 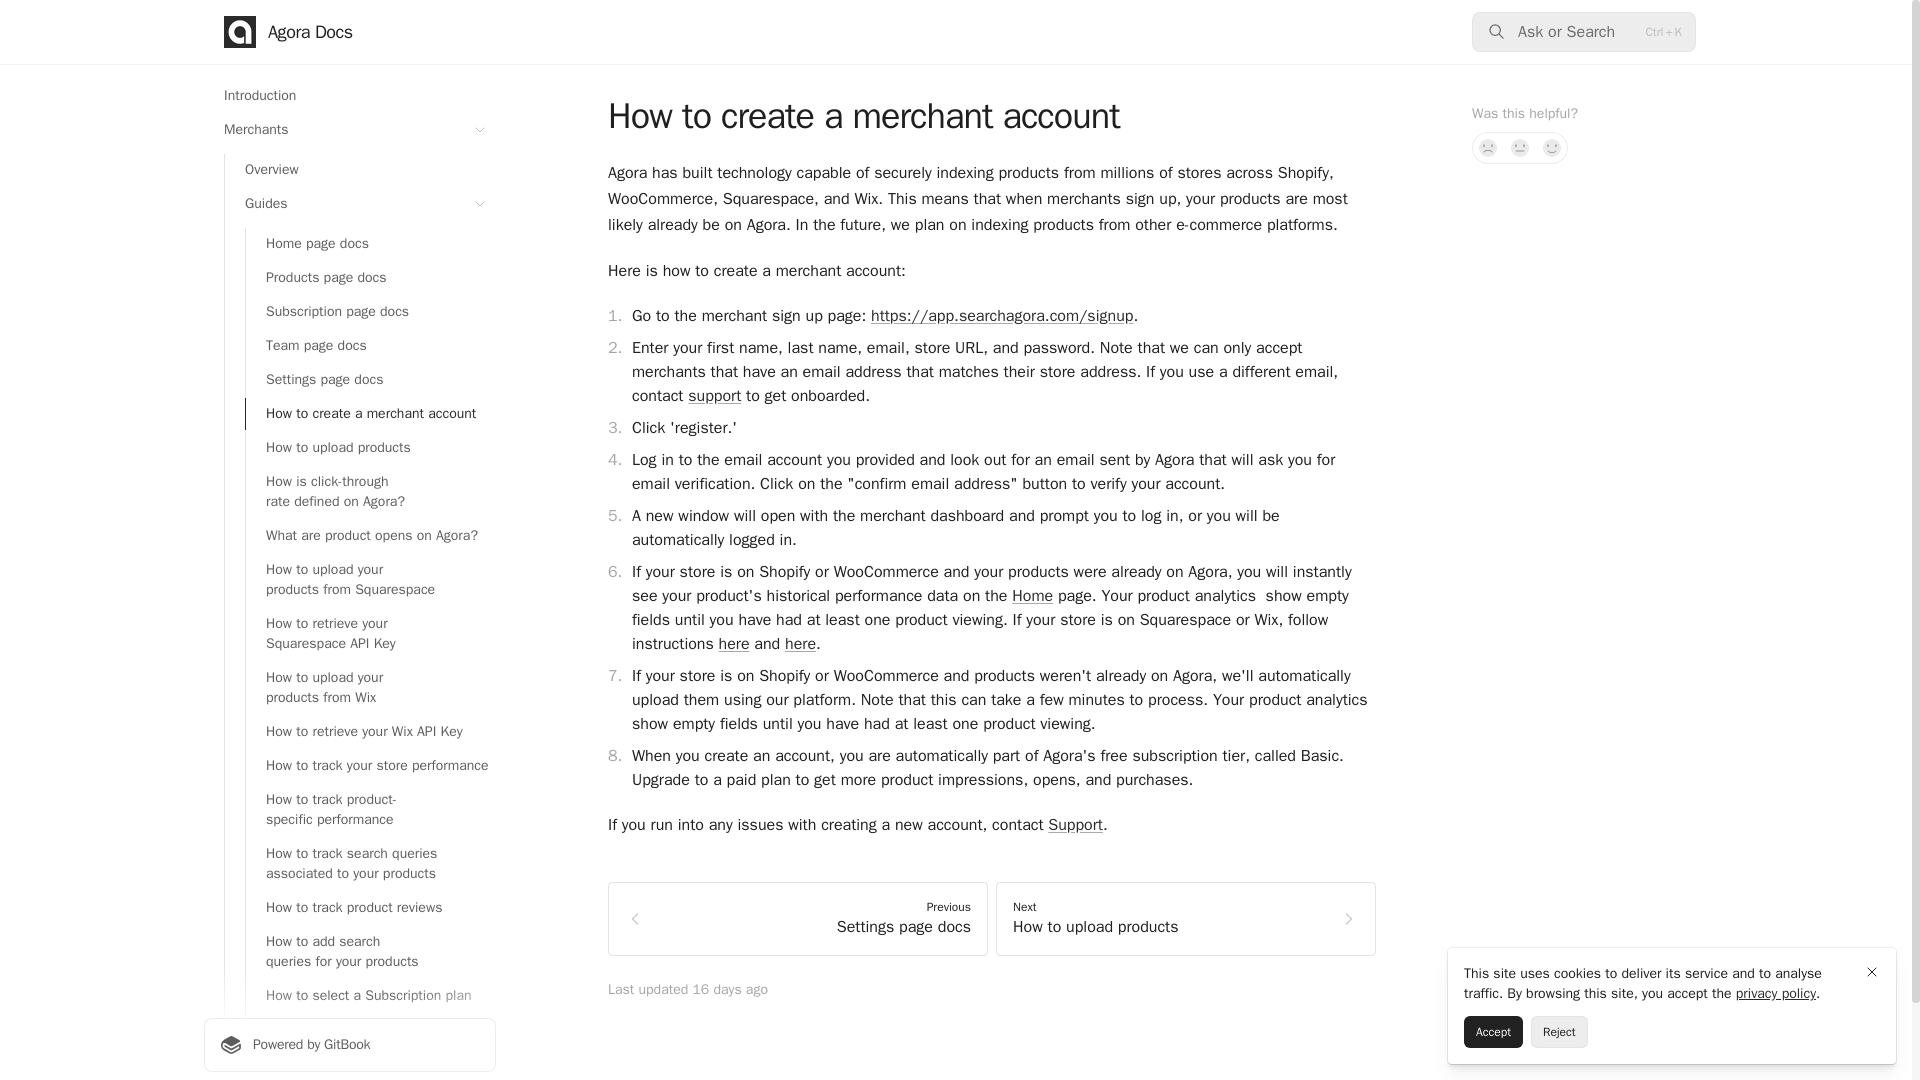 I want to click on How to upload your products from Squarespace, so click(x=370, y=580).